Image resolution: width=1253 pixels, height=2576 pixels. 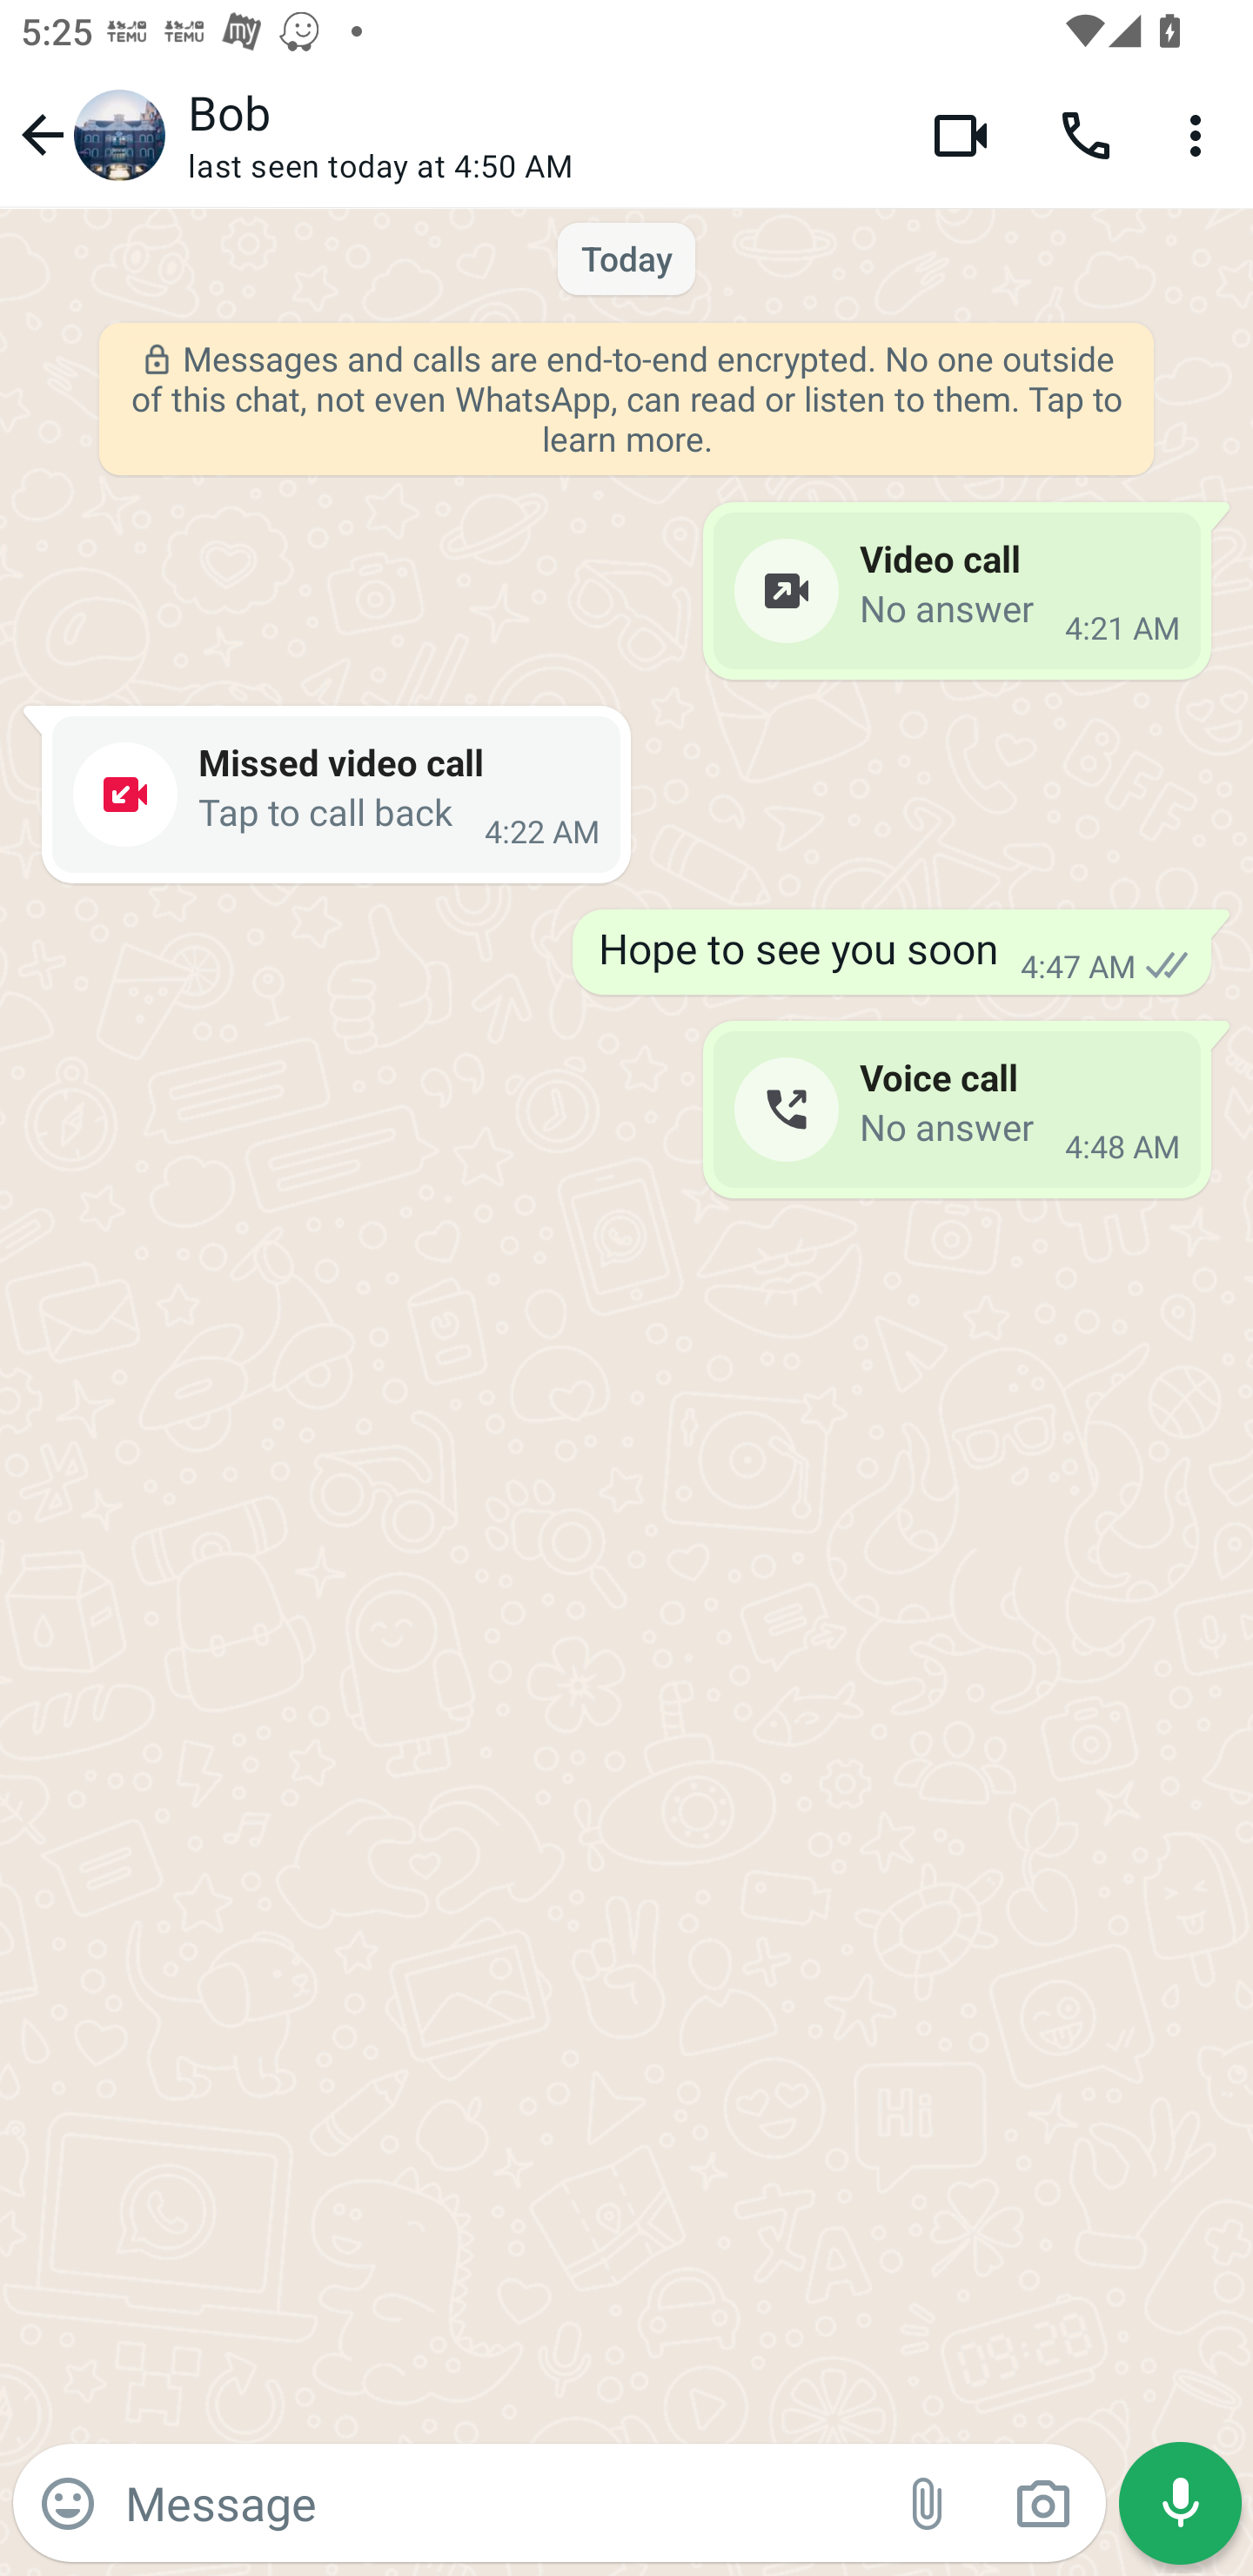 I want to click on Bob last seen today at 4:50 AM, so click(x=538, y=135).